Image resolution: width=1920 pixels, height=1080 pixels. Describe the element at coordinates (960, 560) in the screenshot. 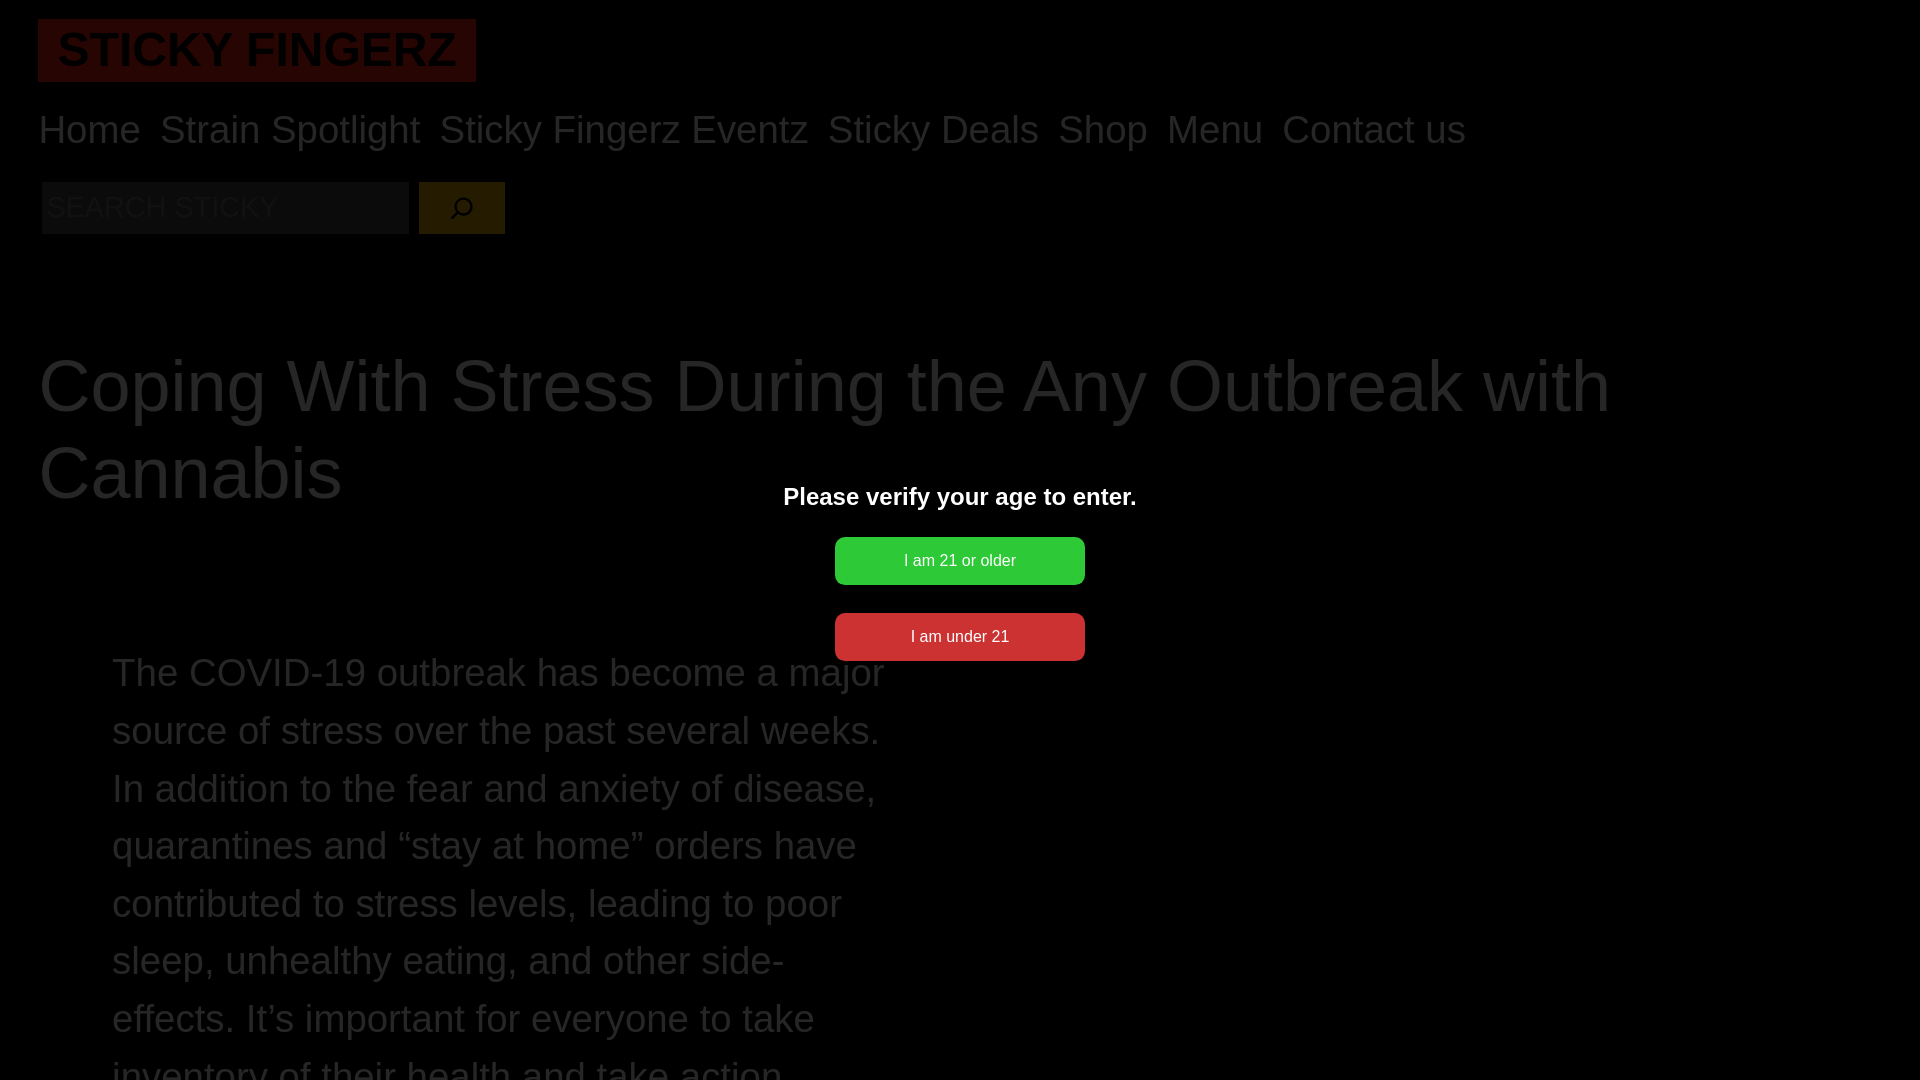

I see `I am 21 or older` at that location.